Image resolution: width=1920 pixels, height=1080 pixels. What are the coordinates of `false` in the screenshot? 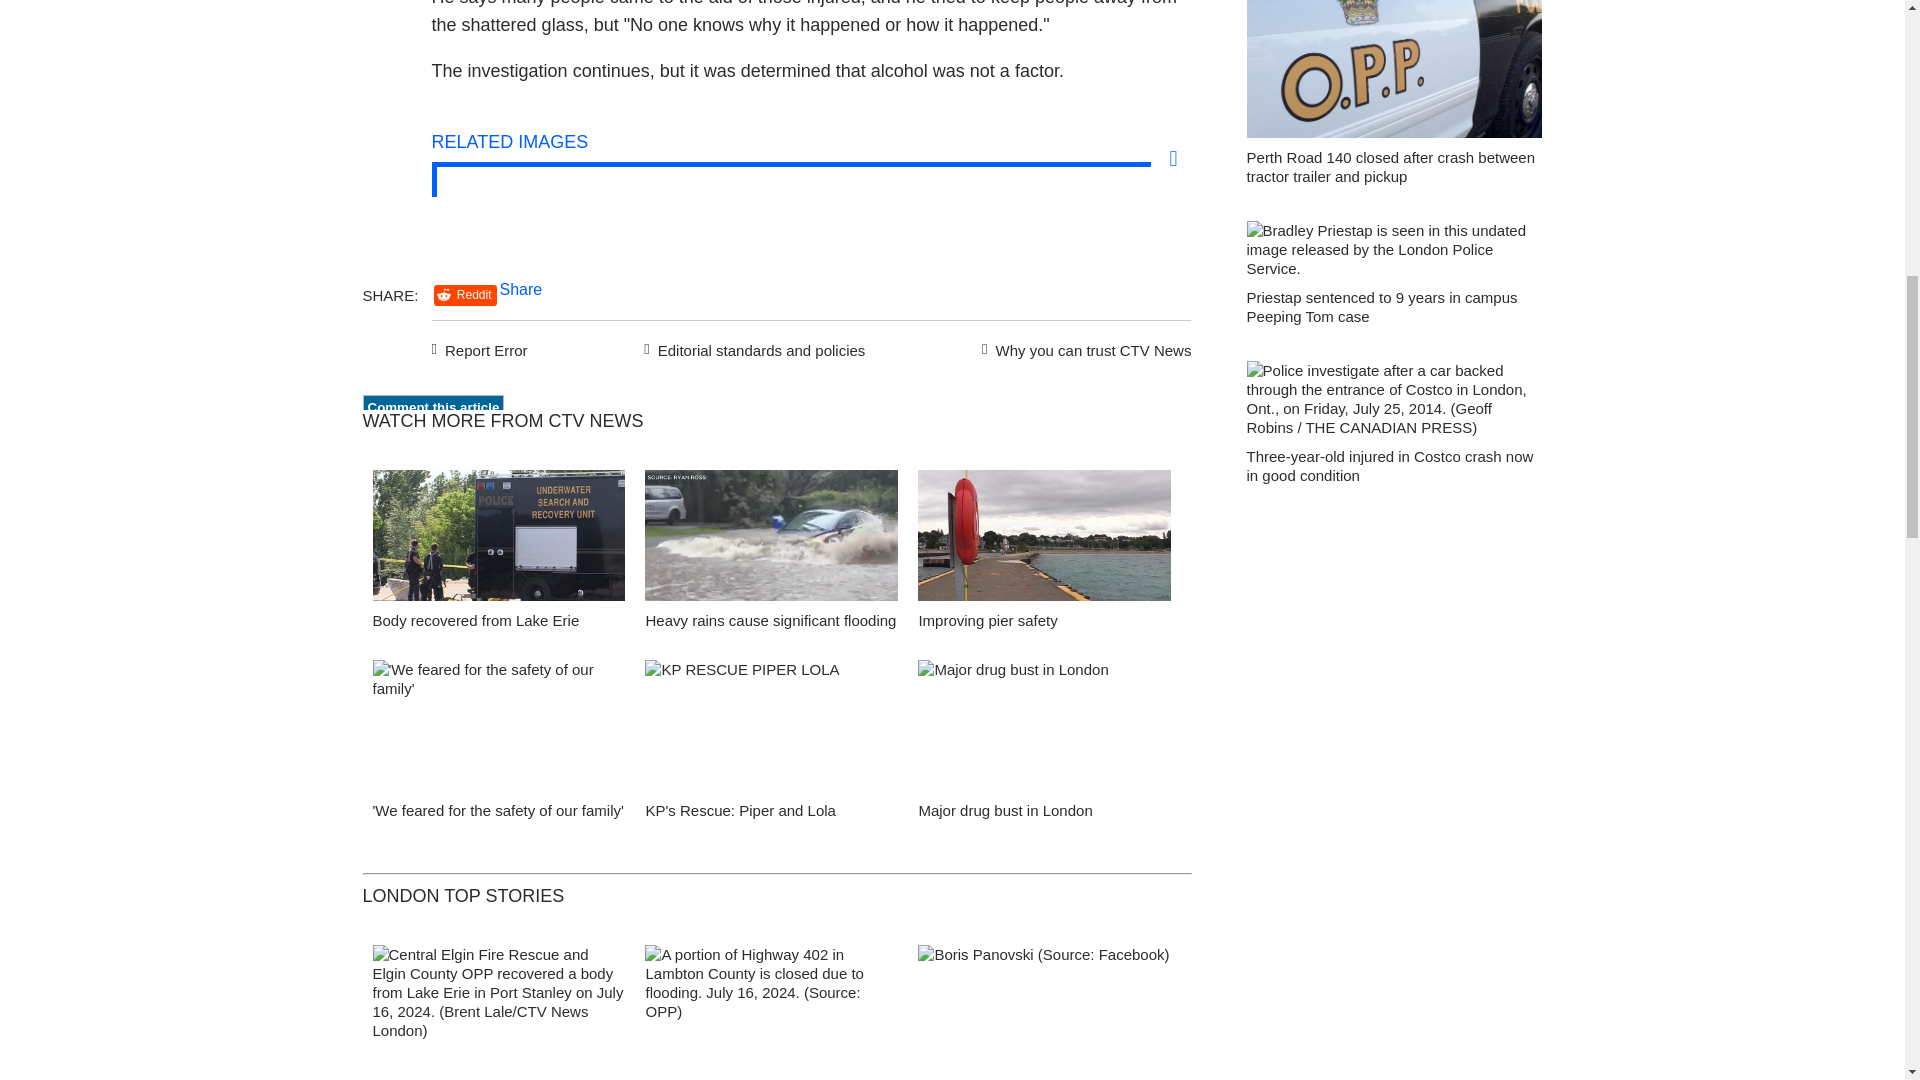 It's located at (498, 534).